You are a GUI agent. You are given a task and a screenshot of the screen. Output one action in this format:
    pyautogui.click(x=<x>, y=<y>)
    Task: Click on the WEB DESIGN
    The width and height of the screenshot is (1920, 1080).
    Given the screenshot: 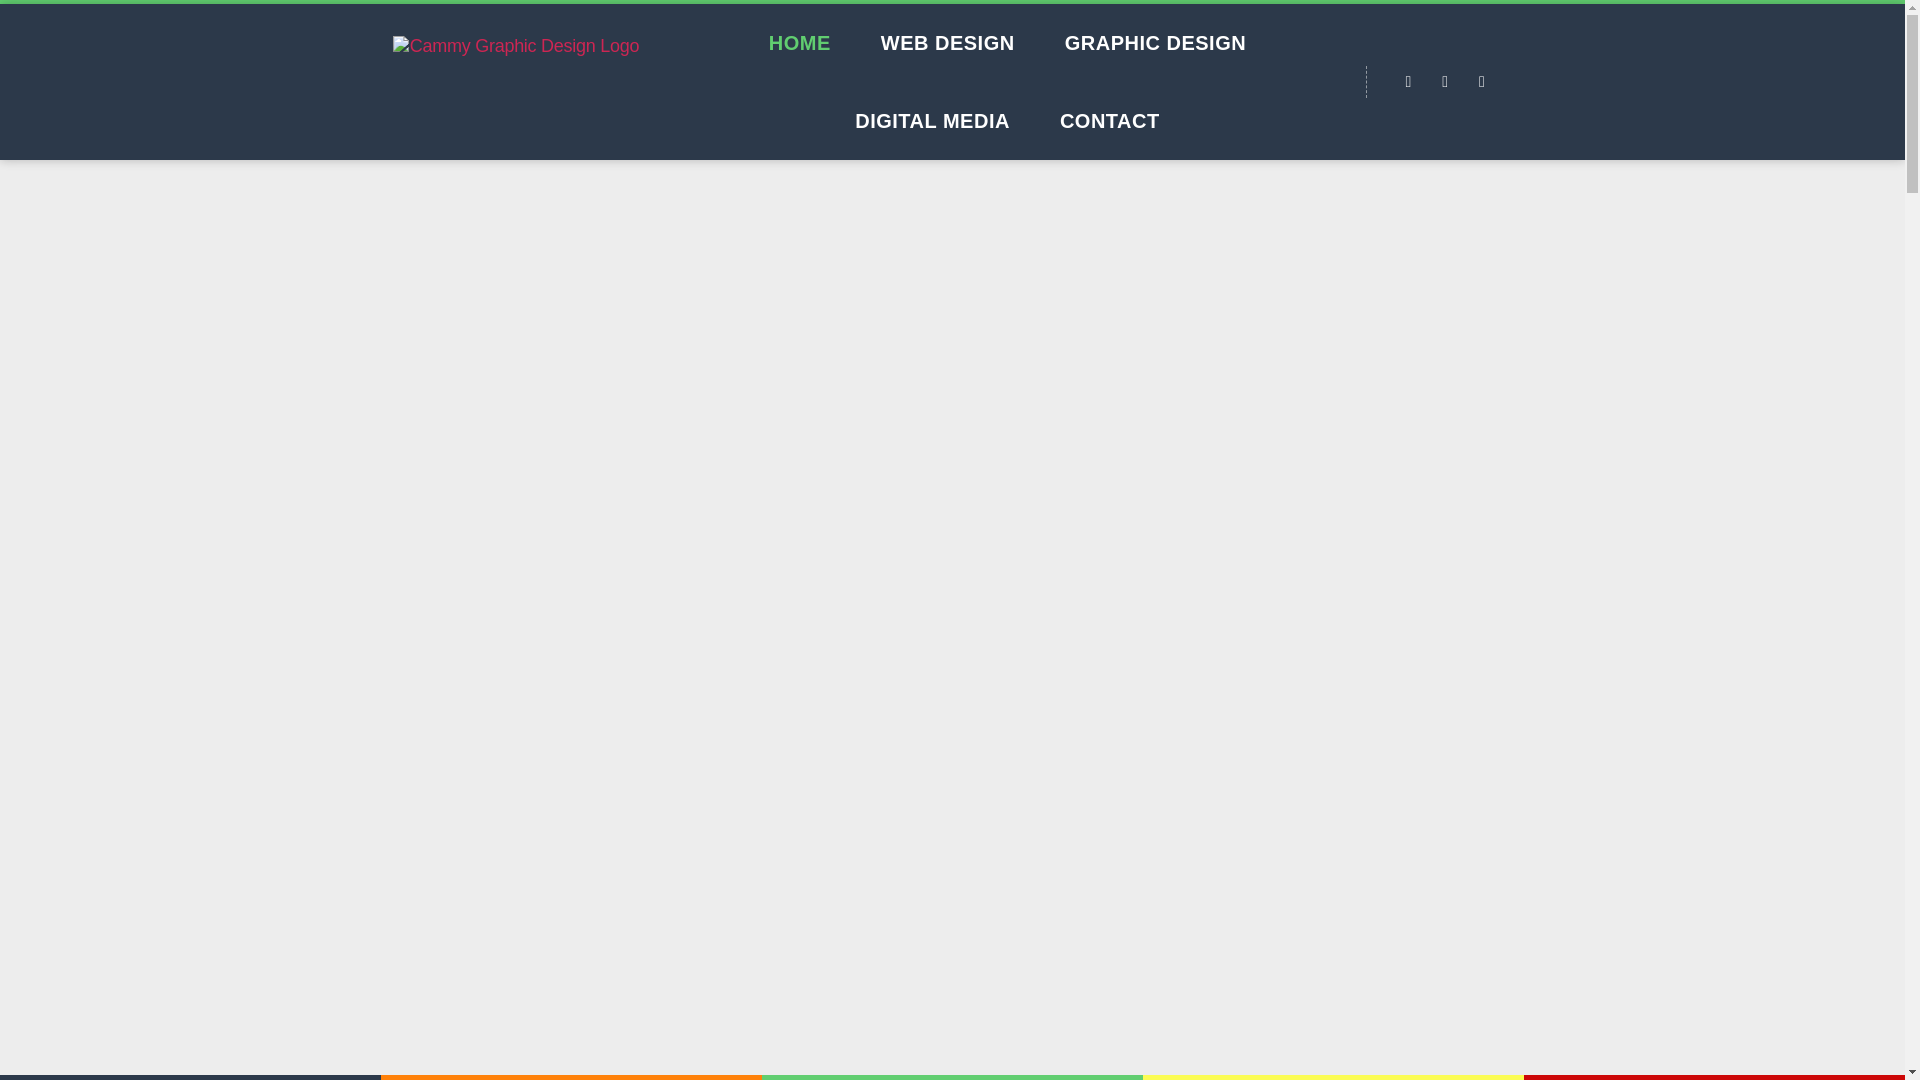 What is the action you would take?
    pyautogui.click(x=948, y=43)
    